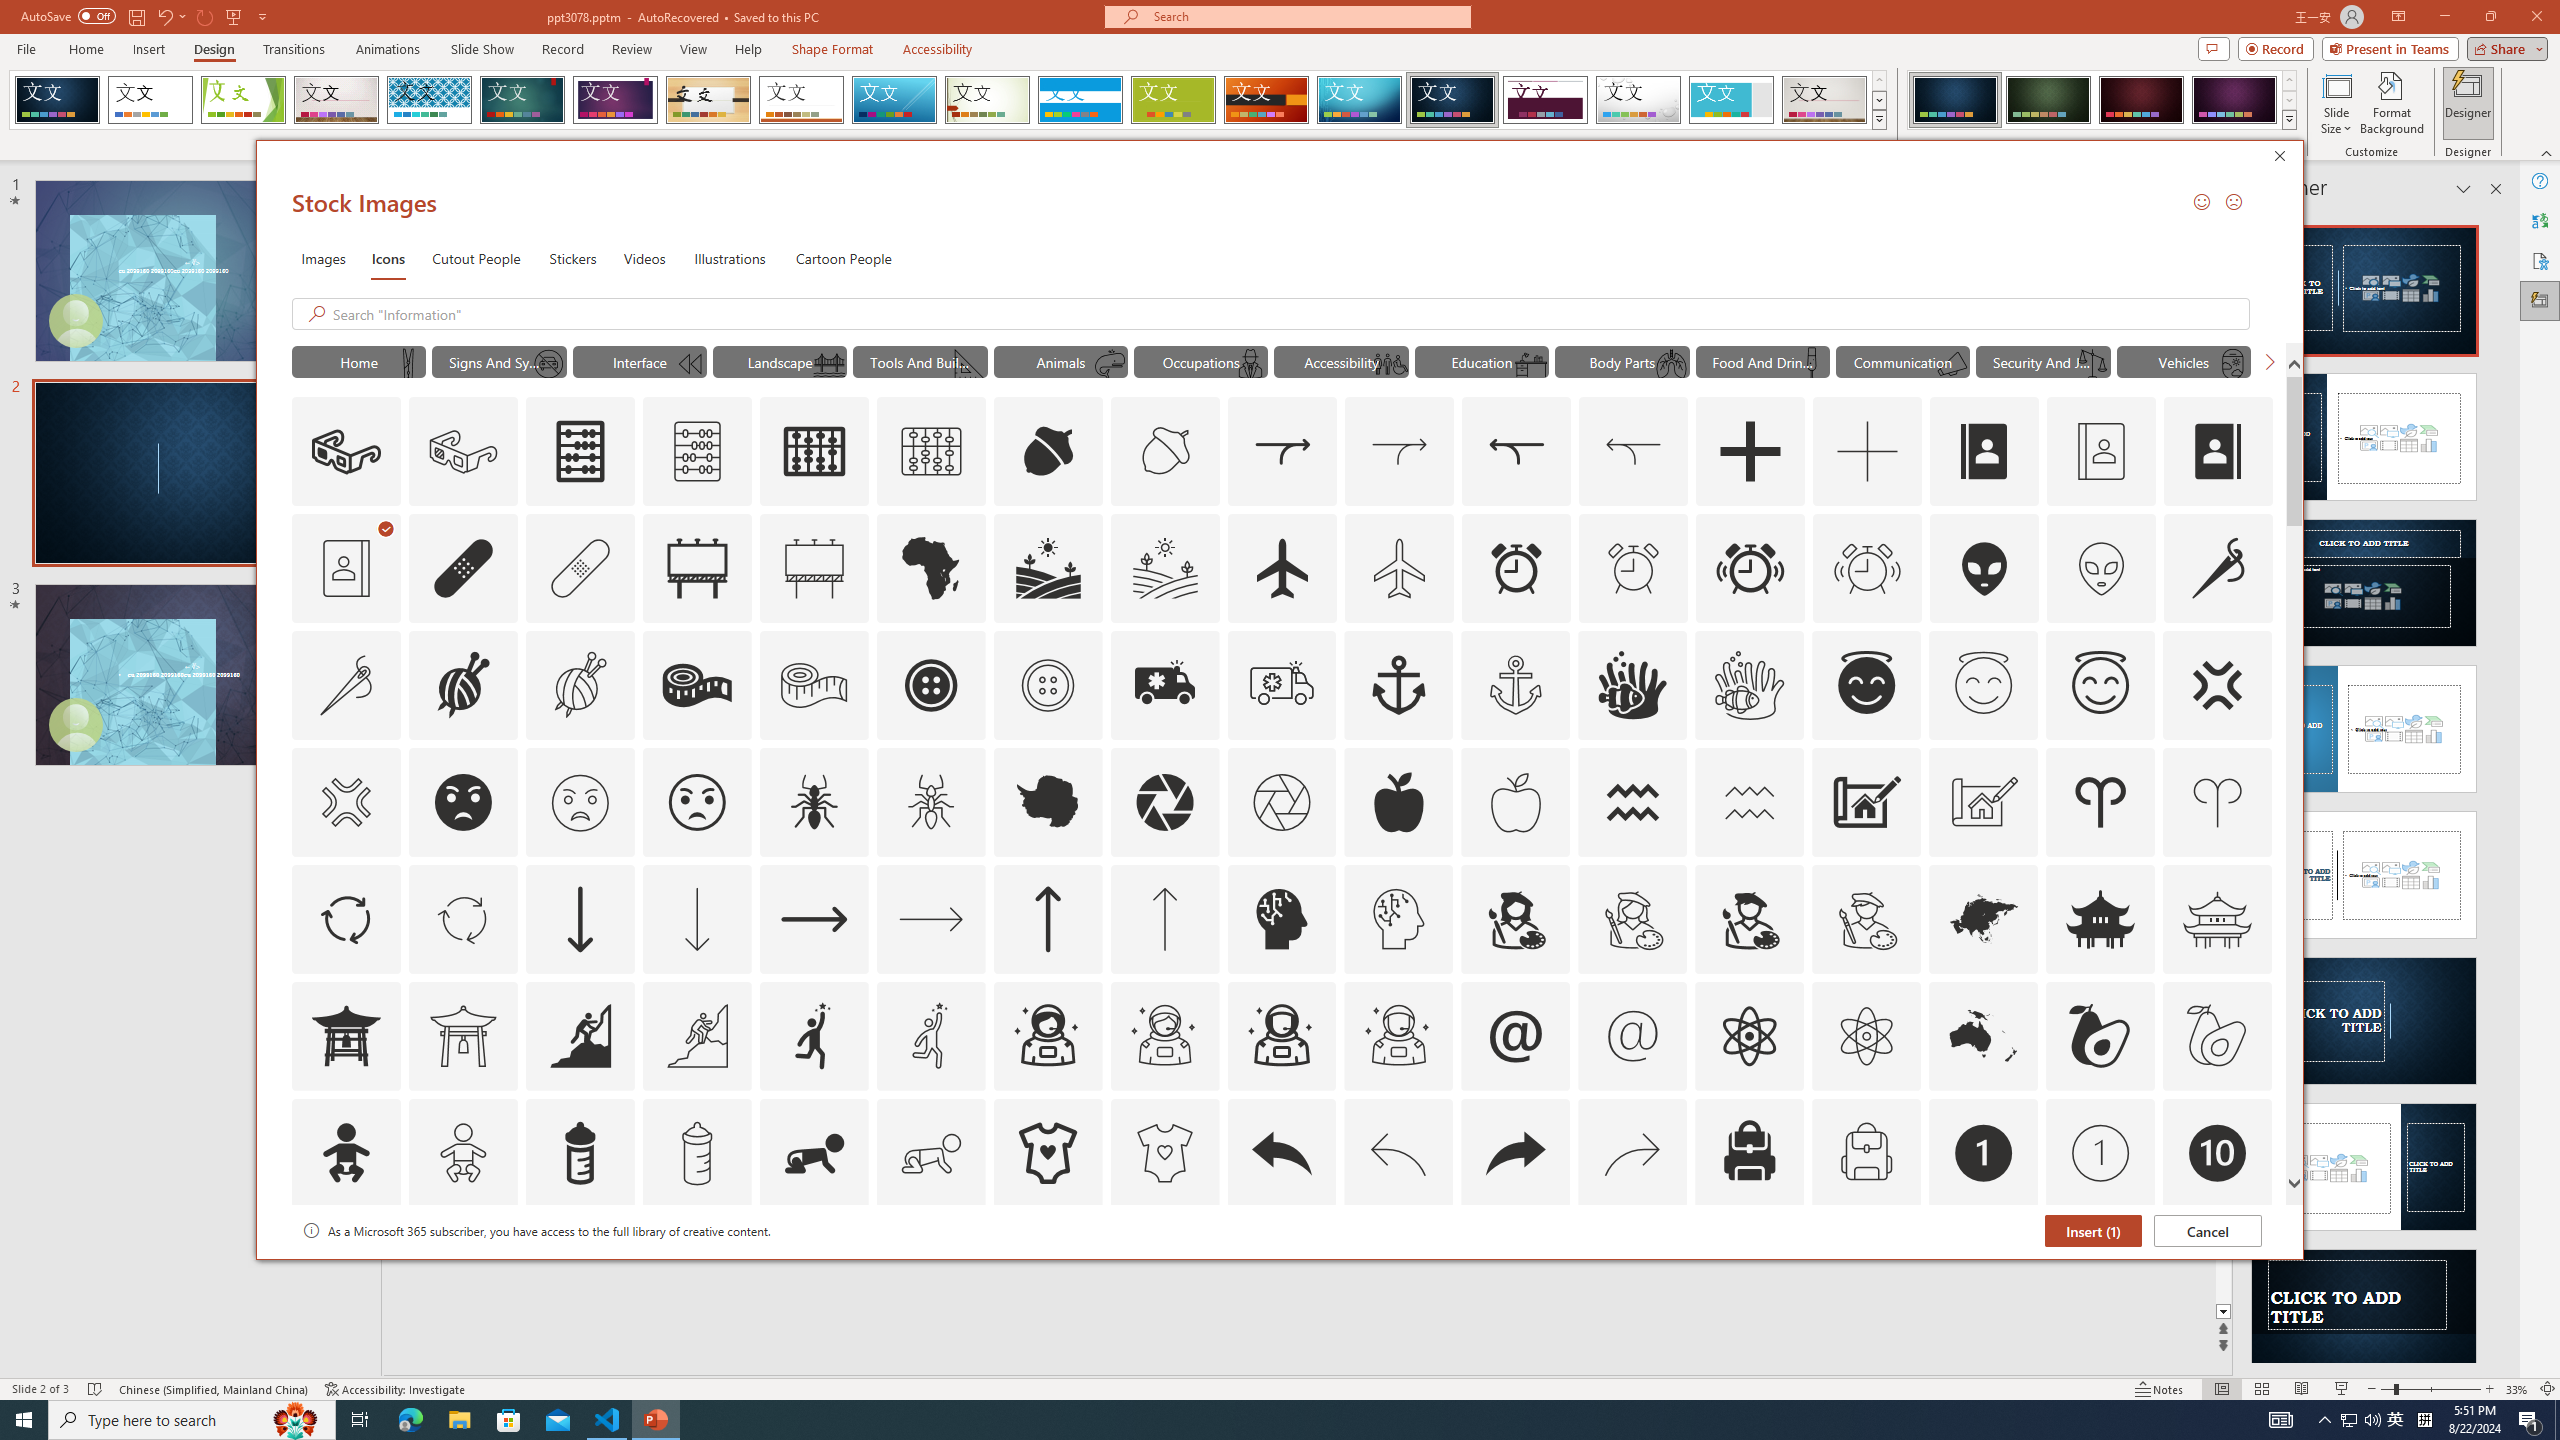  Describe the element at coordinates (1621, 361) in the screenshot. I see `"Body Parts" Icons.` at that location.